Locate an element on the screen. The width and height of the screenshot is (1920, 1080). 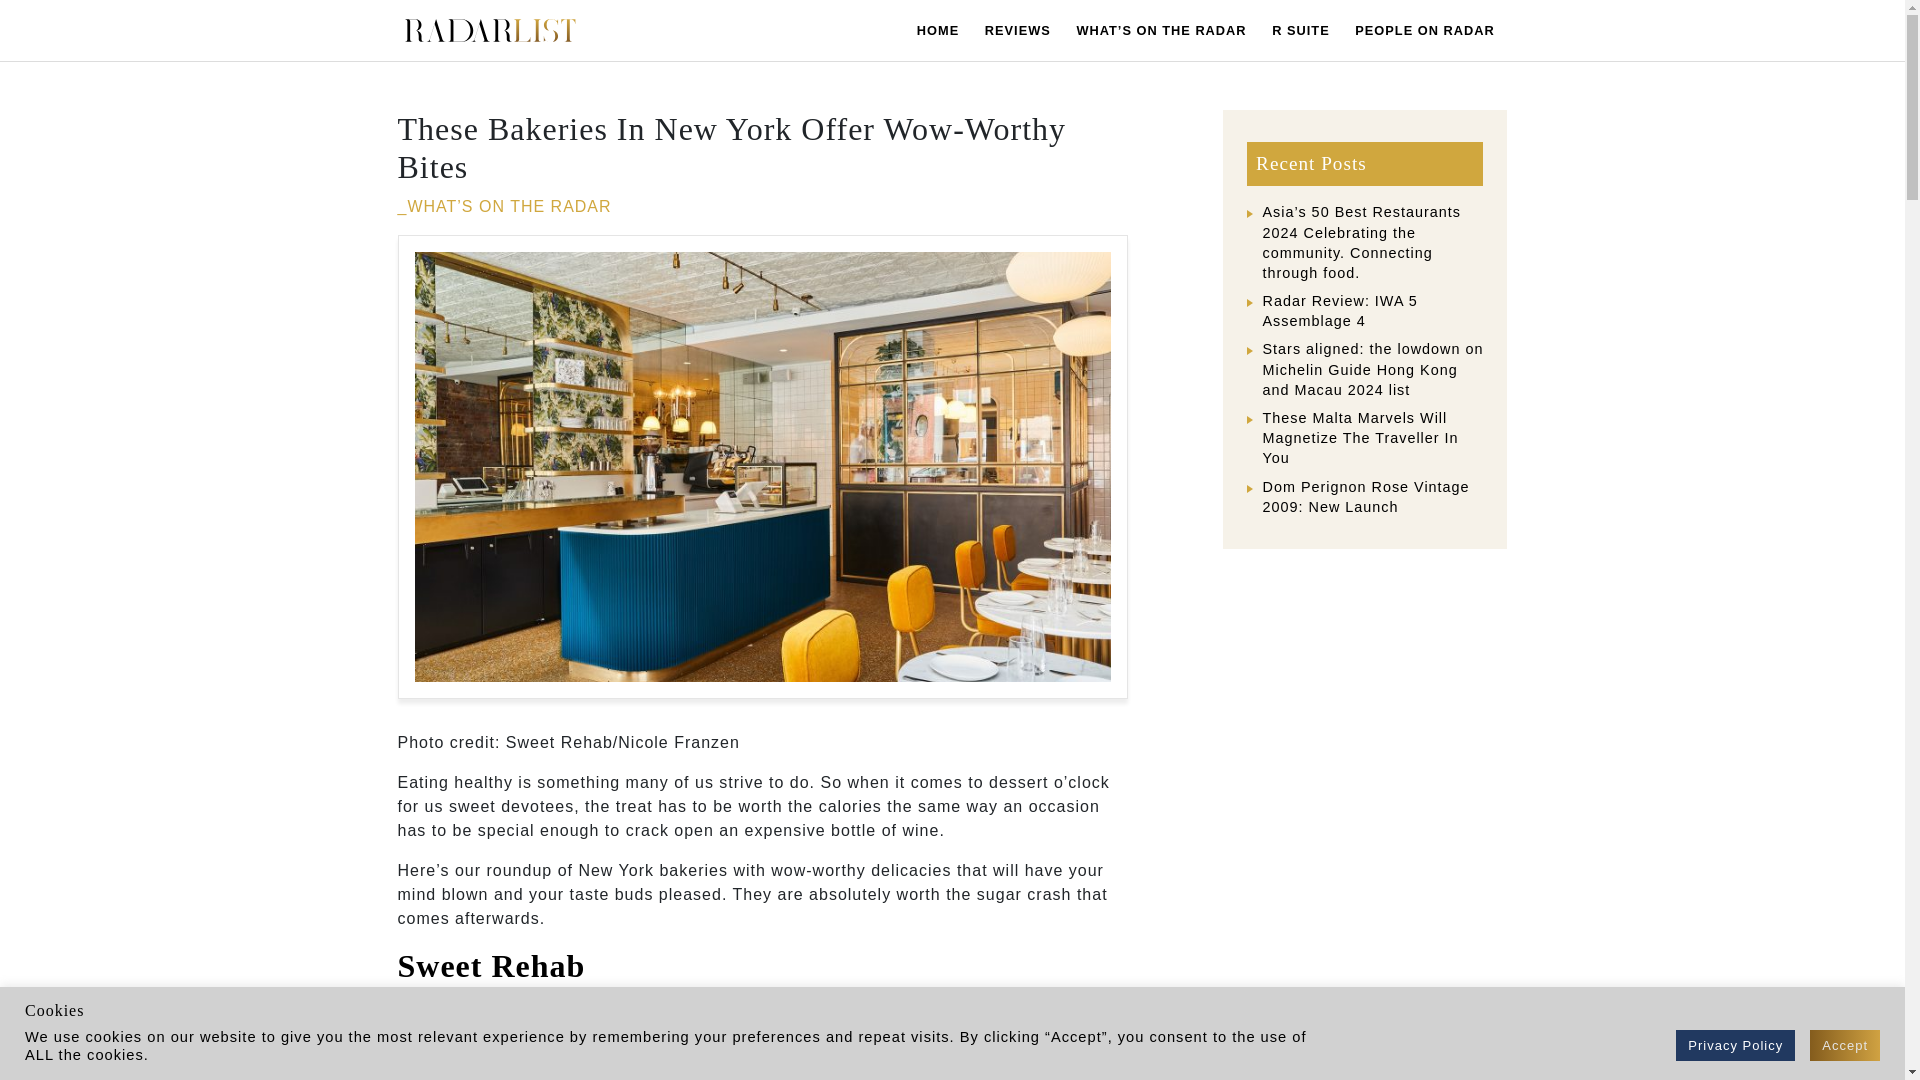
Radar Review: IWA 5 Assemblage 4 is located at coordinates (1338, 310).